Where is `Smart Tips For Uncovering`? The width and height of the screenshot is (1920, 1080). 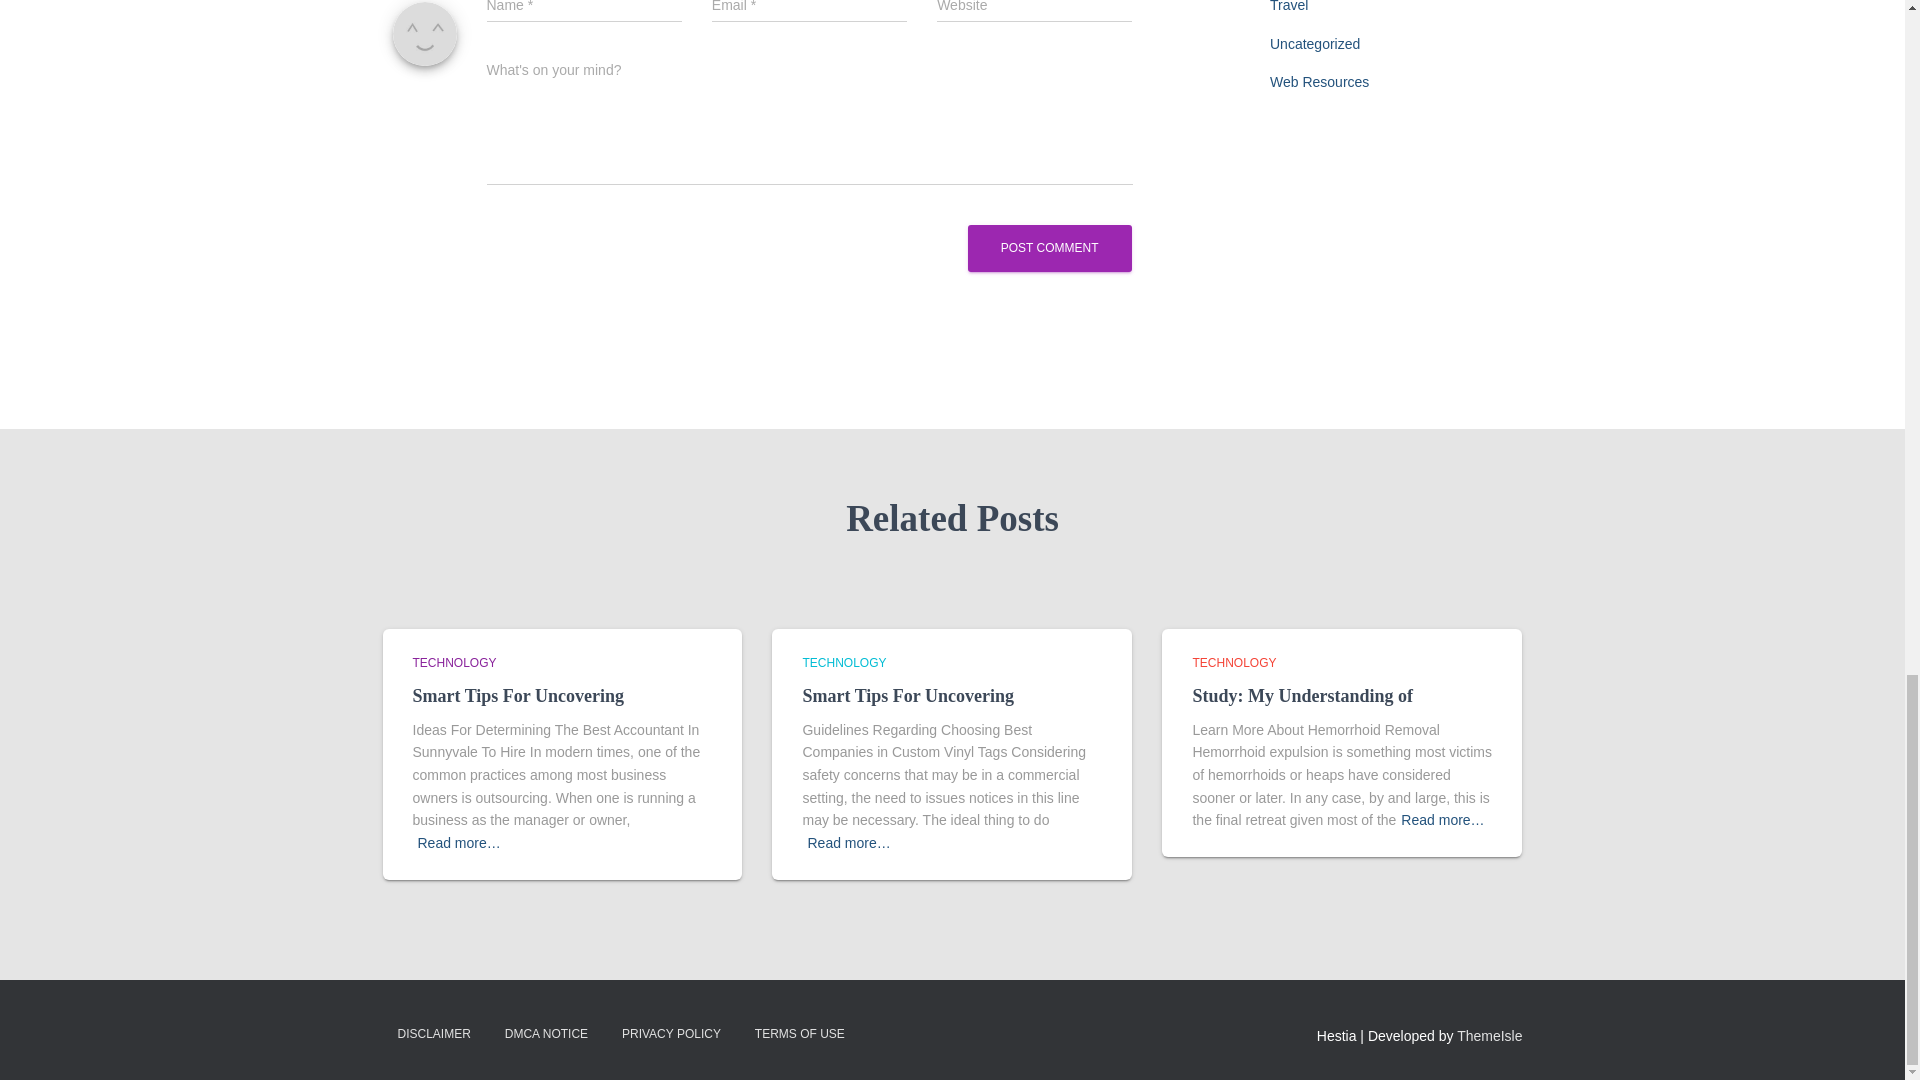 Smart Tips For Uncovering is located at coordinates (518, 696).